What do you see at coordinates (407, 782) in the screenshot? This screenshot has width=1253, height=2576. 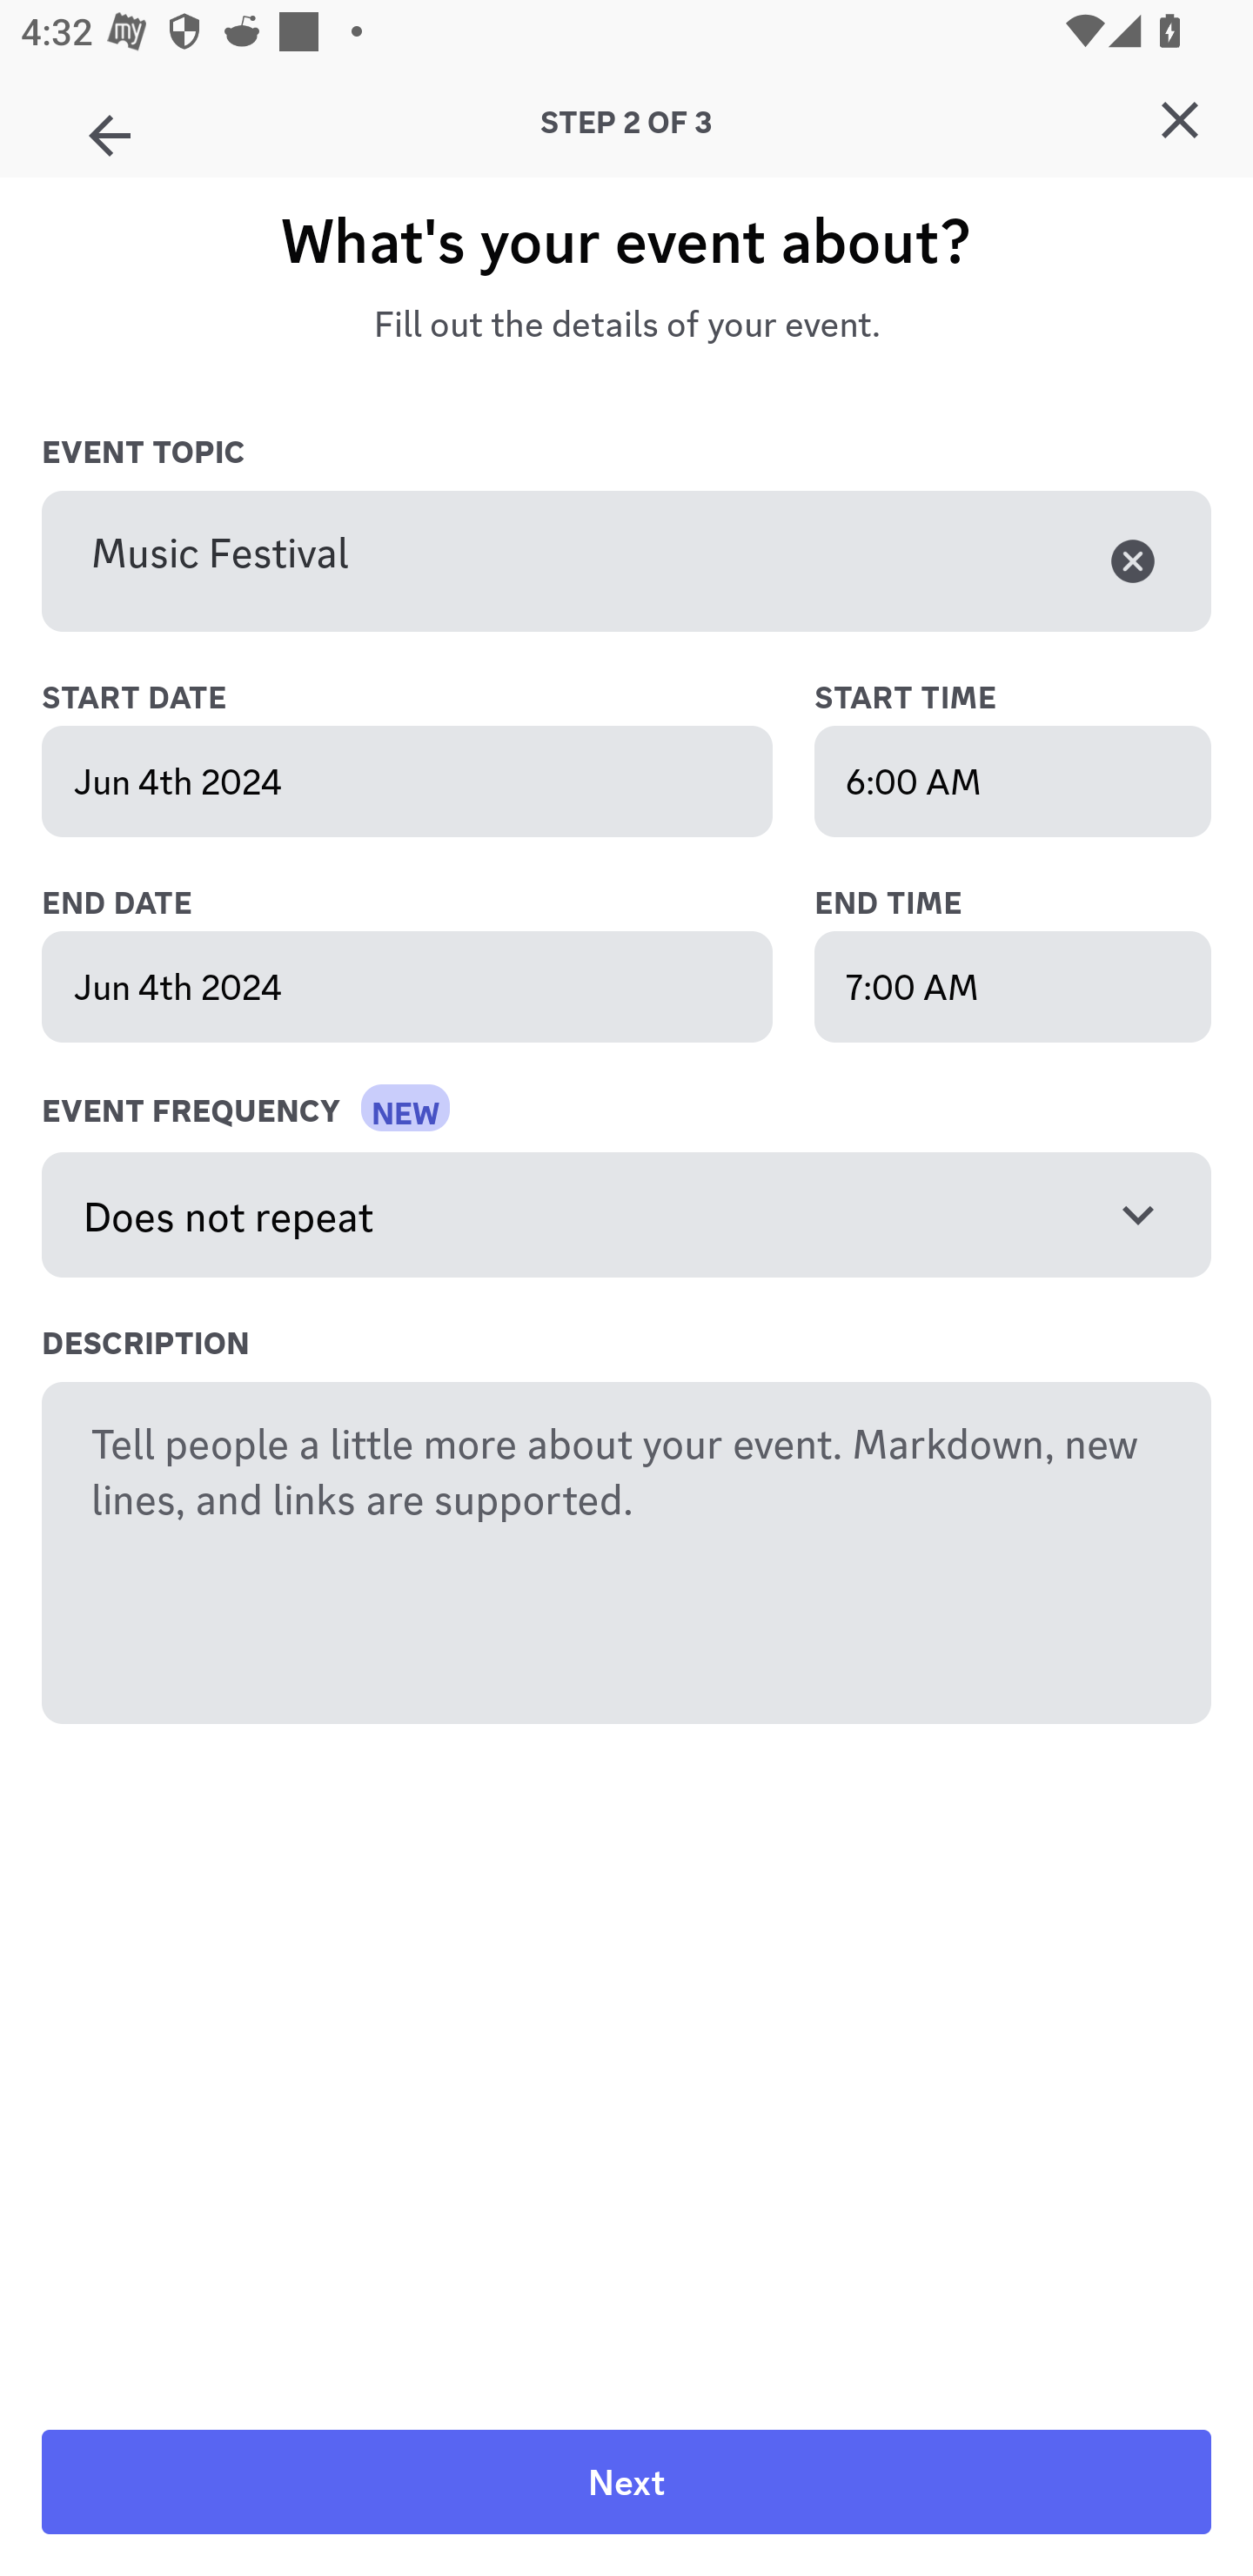 I see `Start Date, Jun 4th 2024 Jun 4th 2024` at bounding box center [407, 782].